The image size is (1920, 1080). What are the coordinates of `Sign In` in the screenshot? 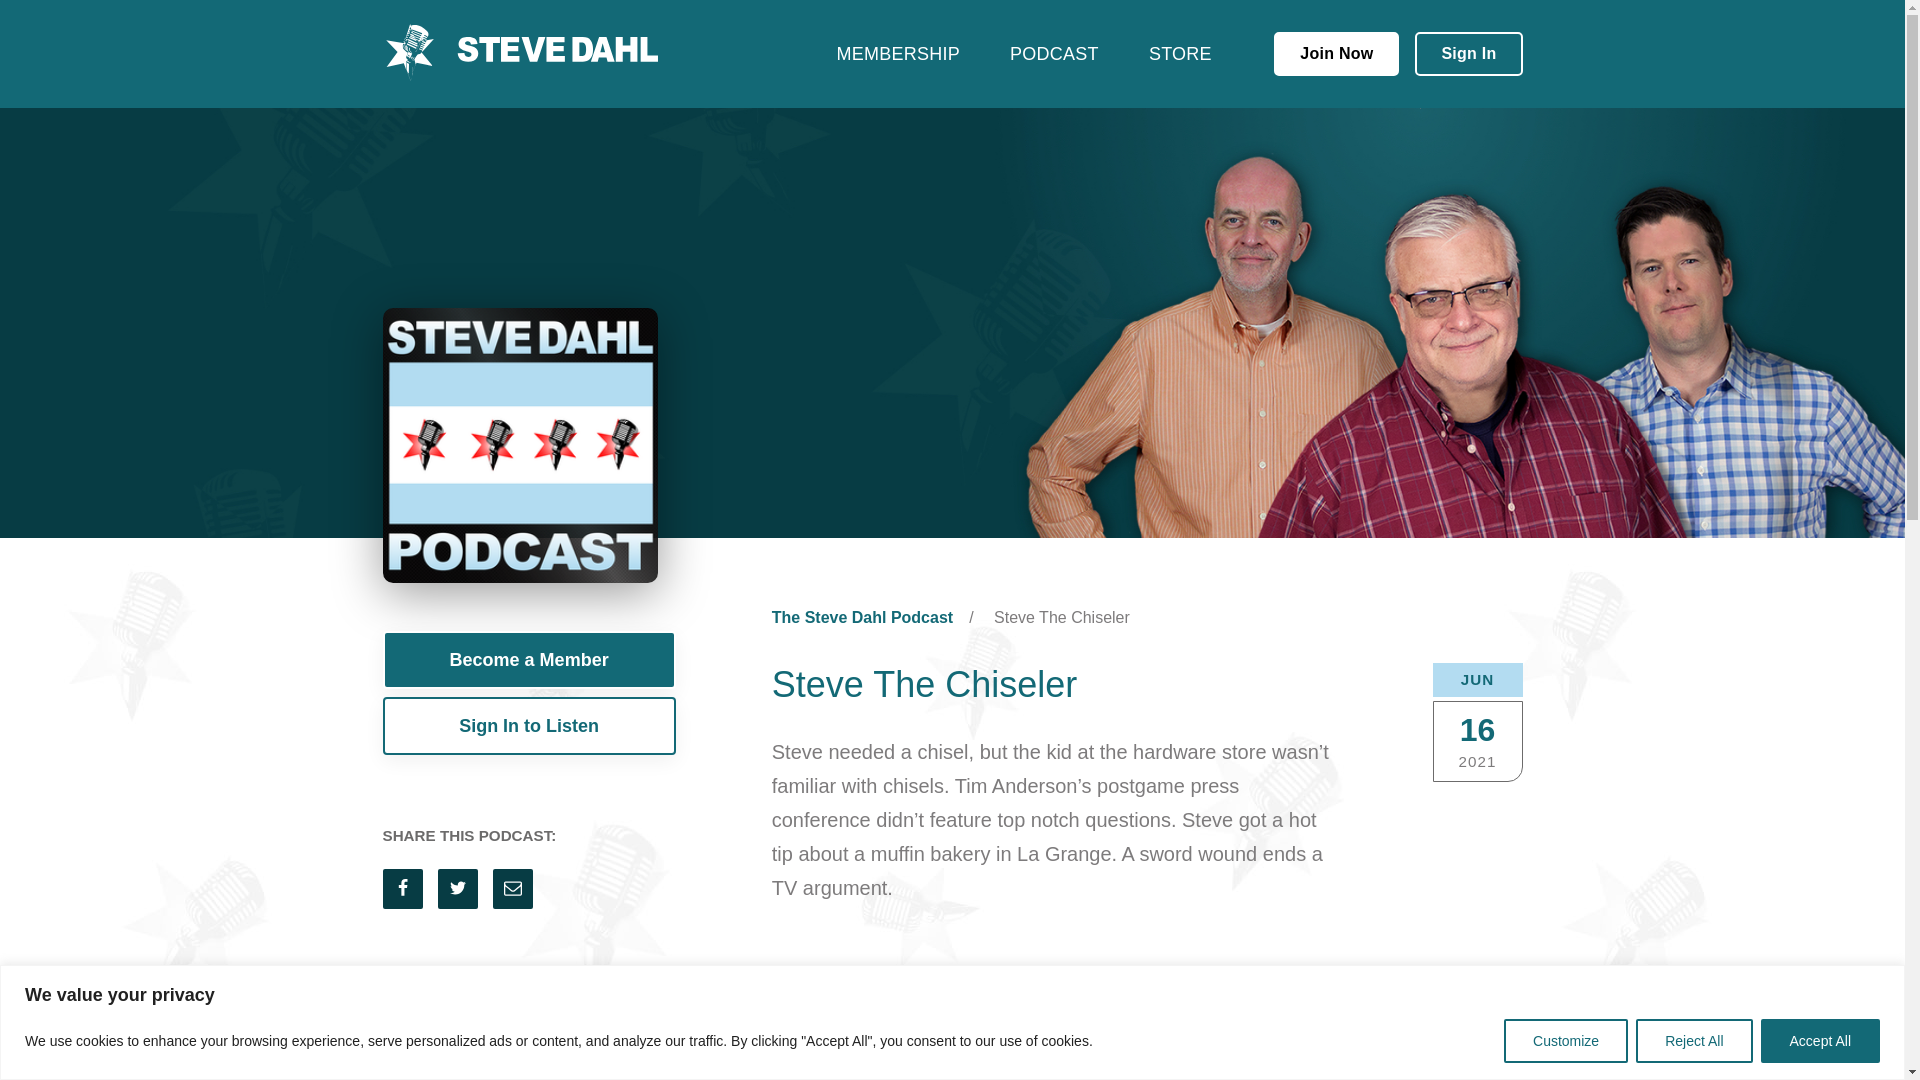 It's located at (1468, 54).